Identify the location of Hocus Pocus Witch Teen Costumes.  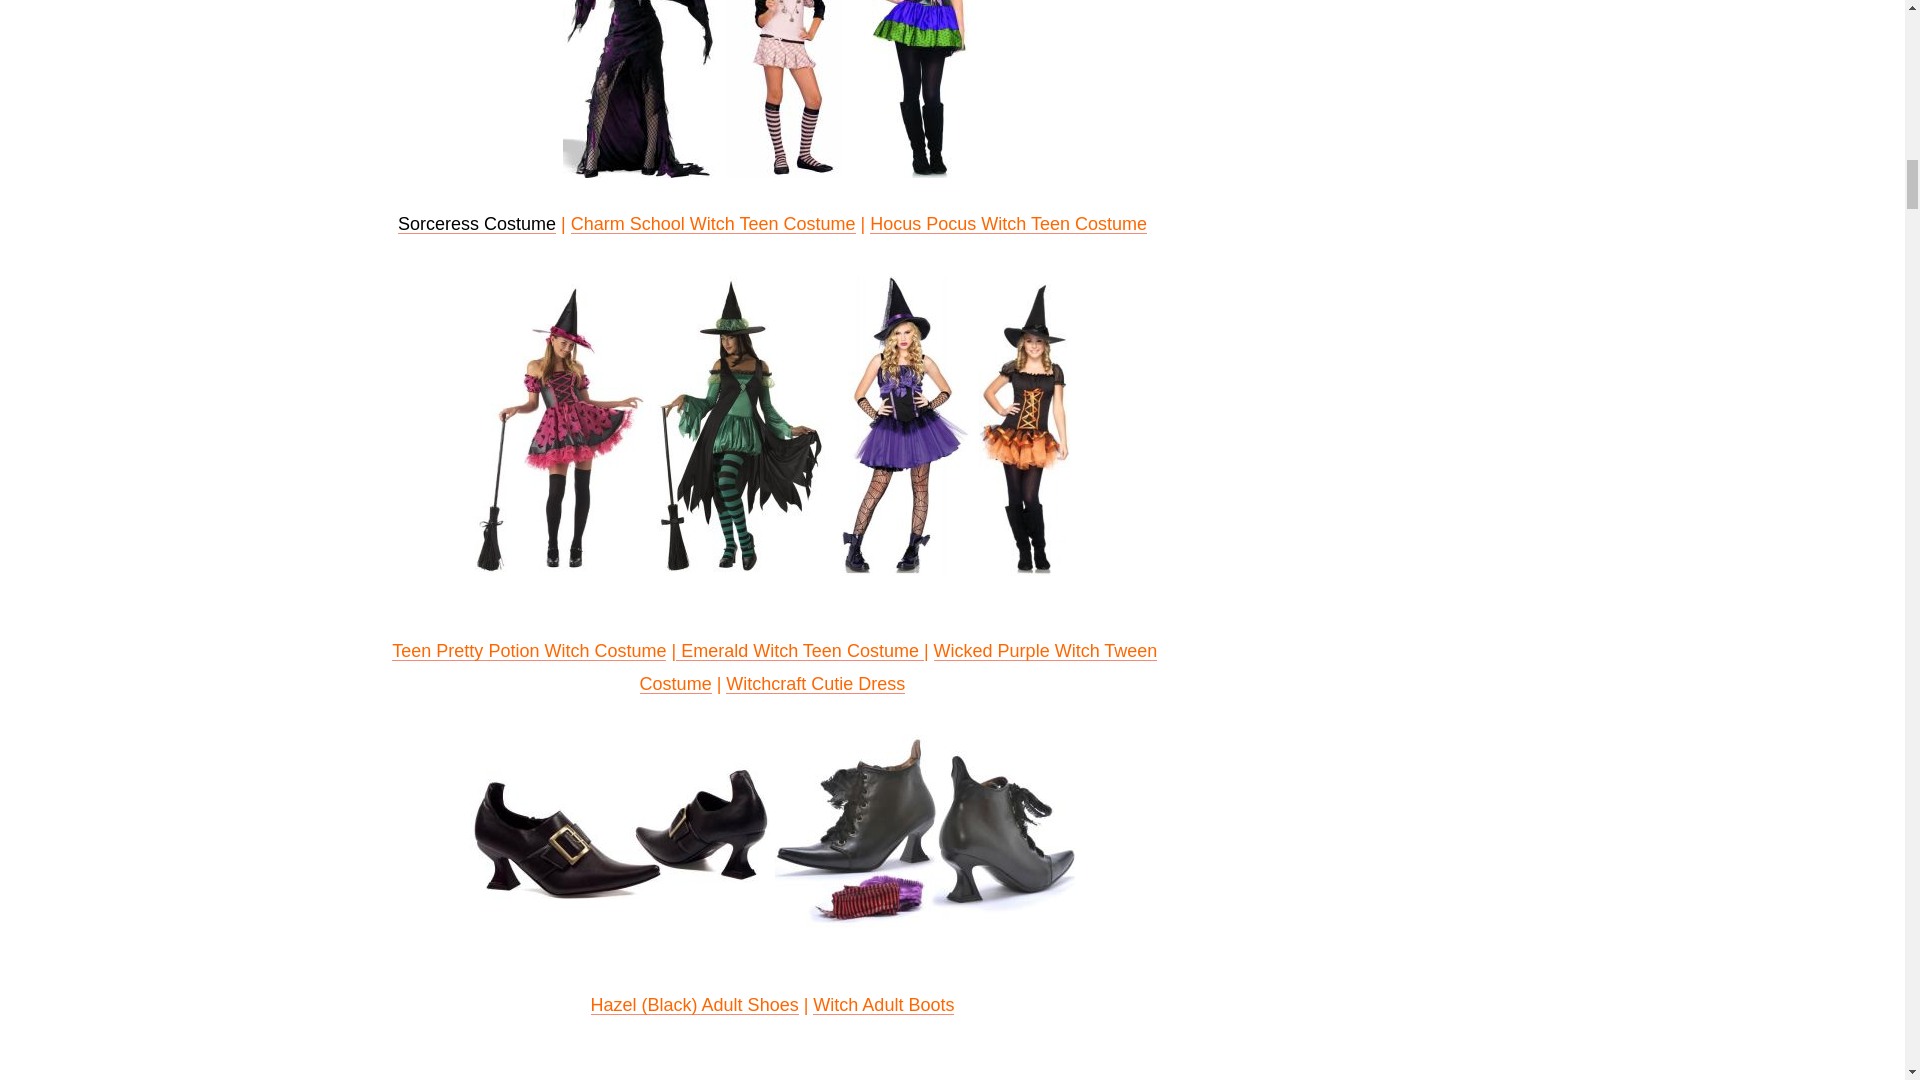
(918, 89).